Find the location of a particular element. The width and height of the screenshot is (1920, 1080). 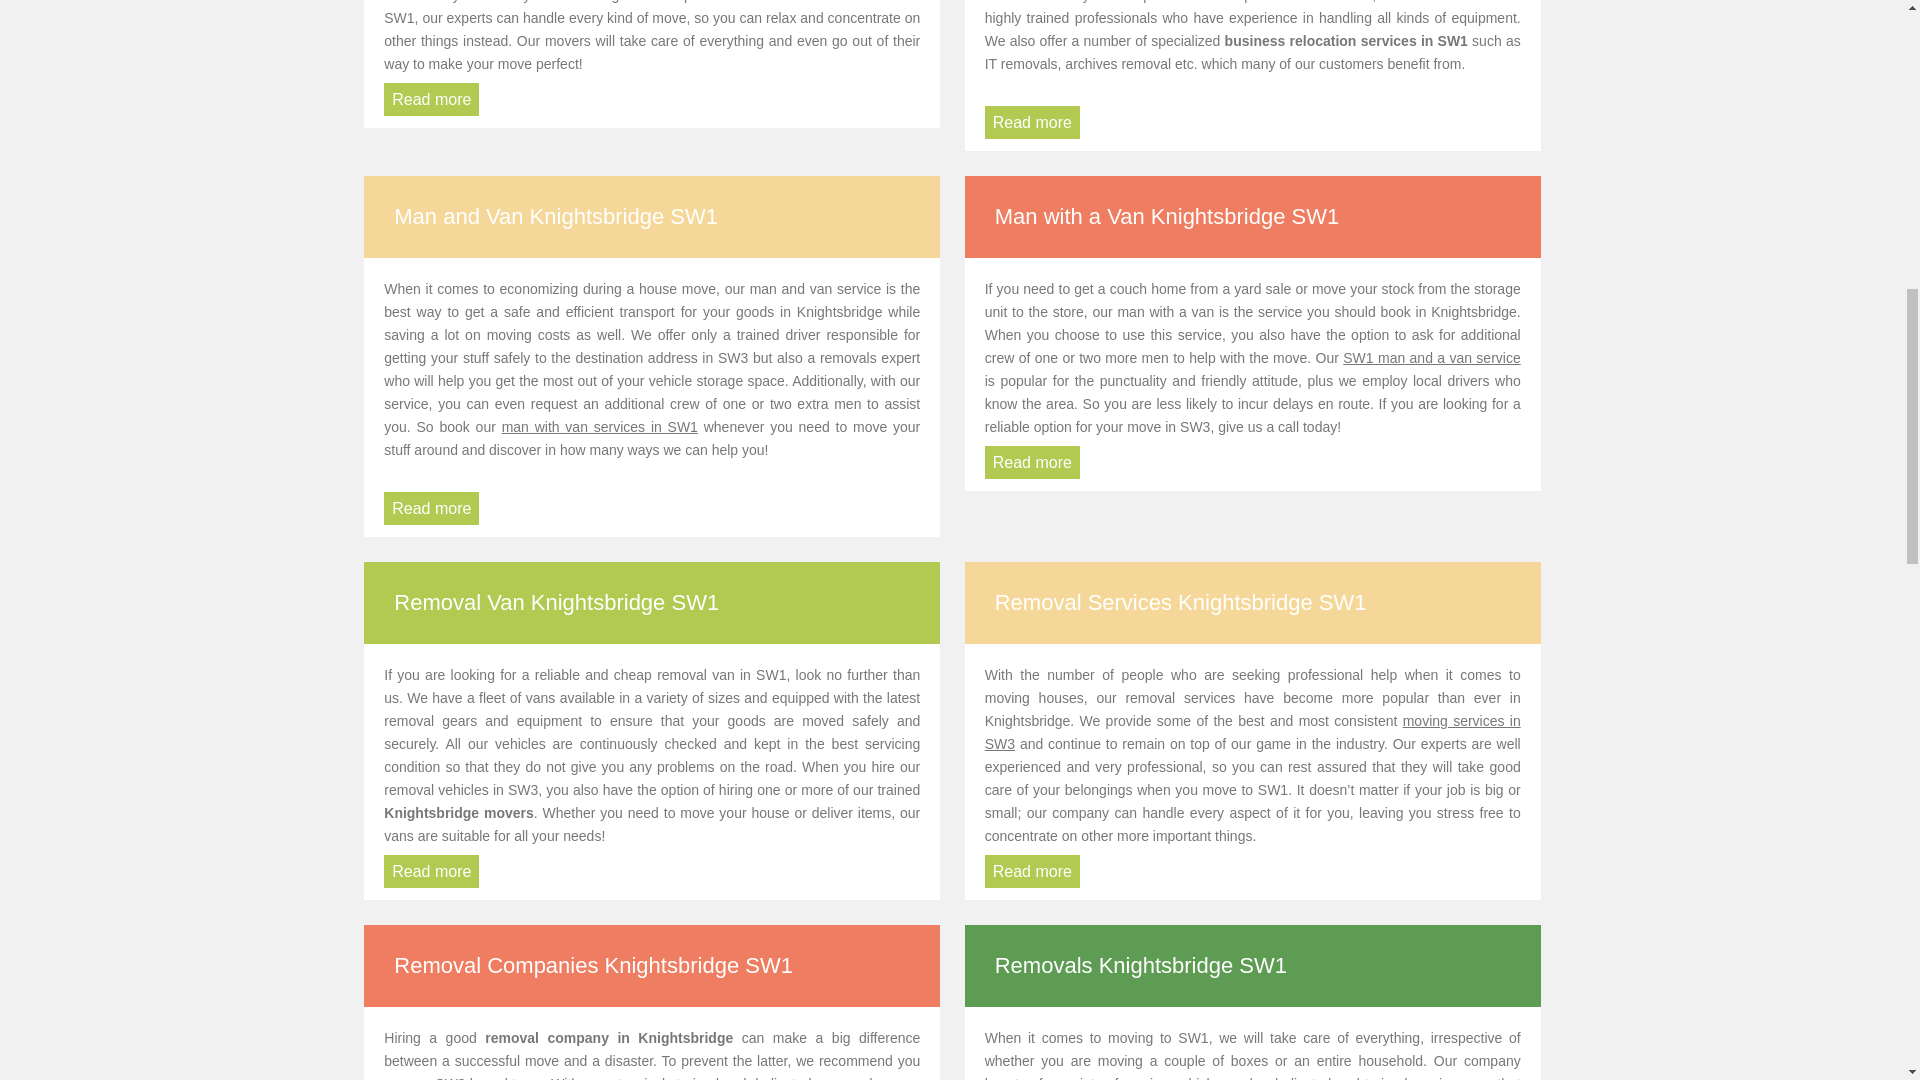

Read more is located at coordinates (431, 99).